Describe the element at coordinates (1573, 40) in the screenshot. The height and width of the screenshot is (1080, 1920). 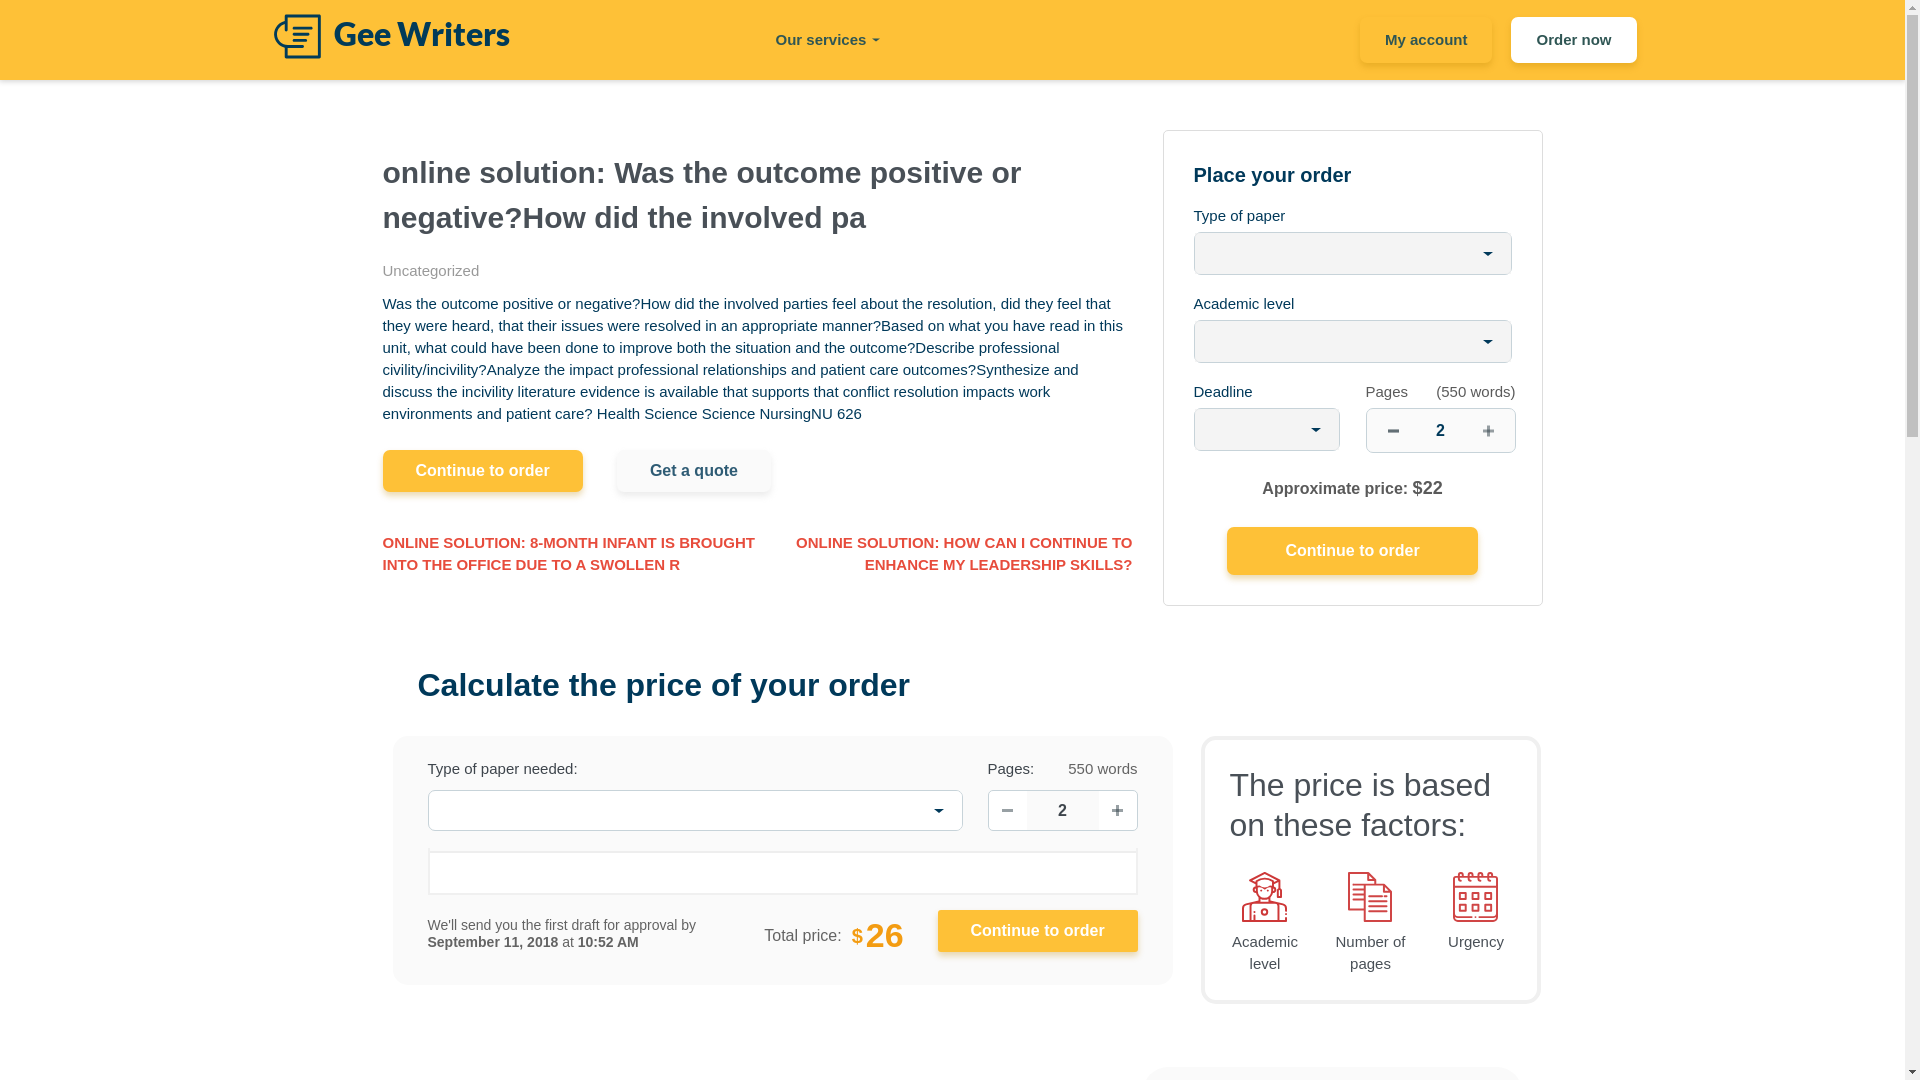
I see `Order now` at that location.